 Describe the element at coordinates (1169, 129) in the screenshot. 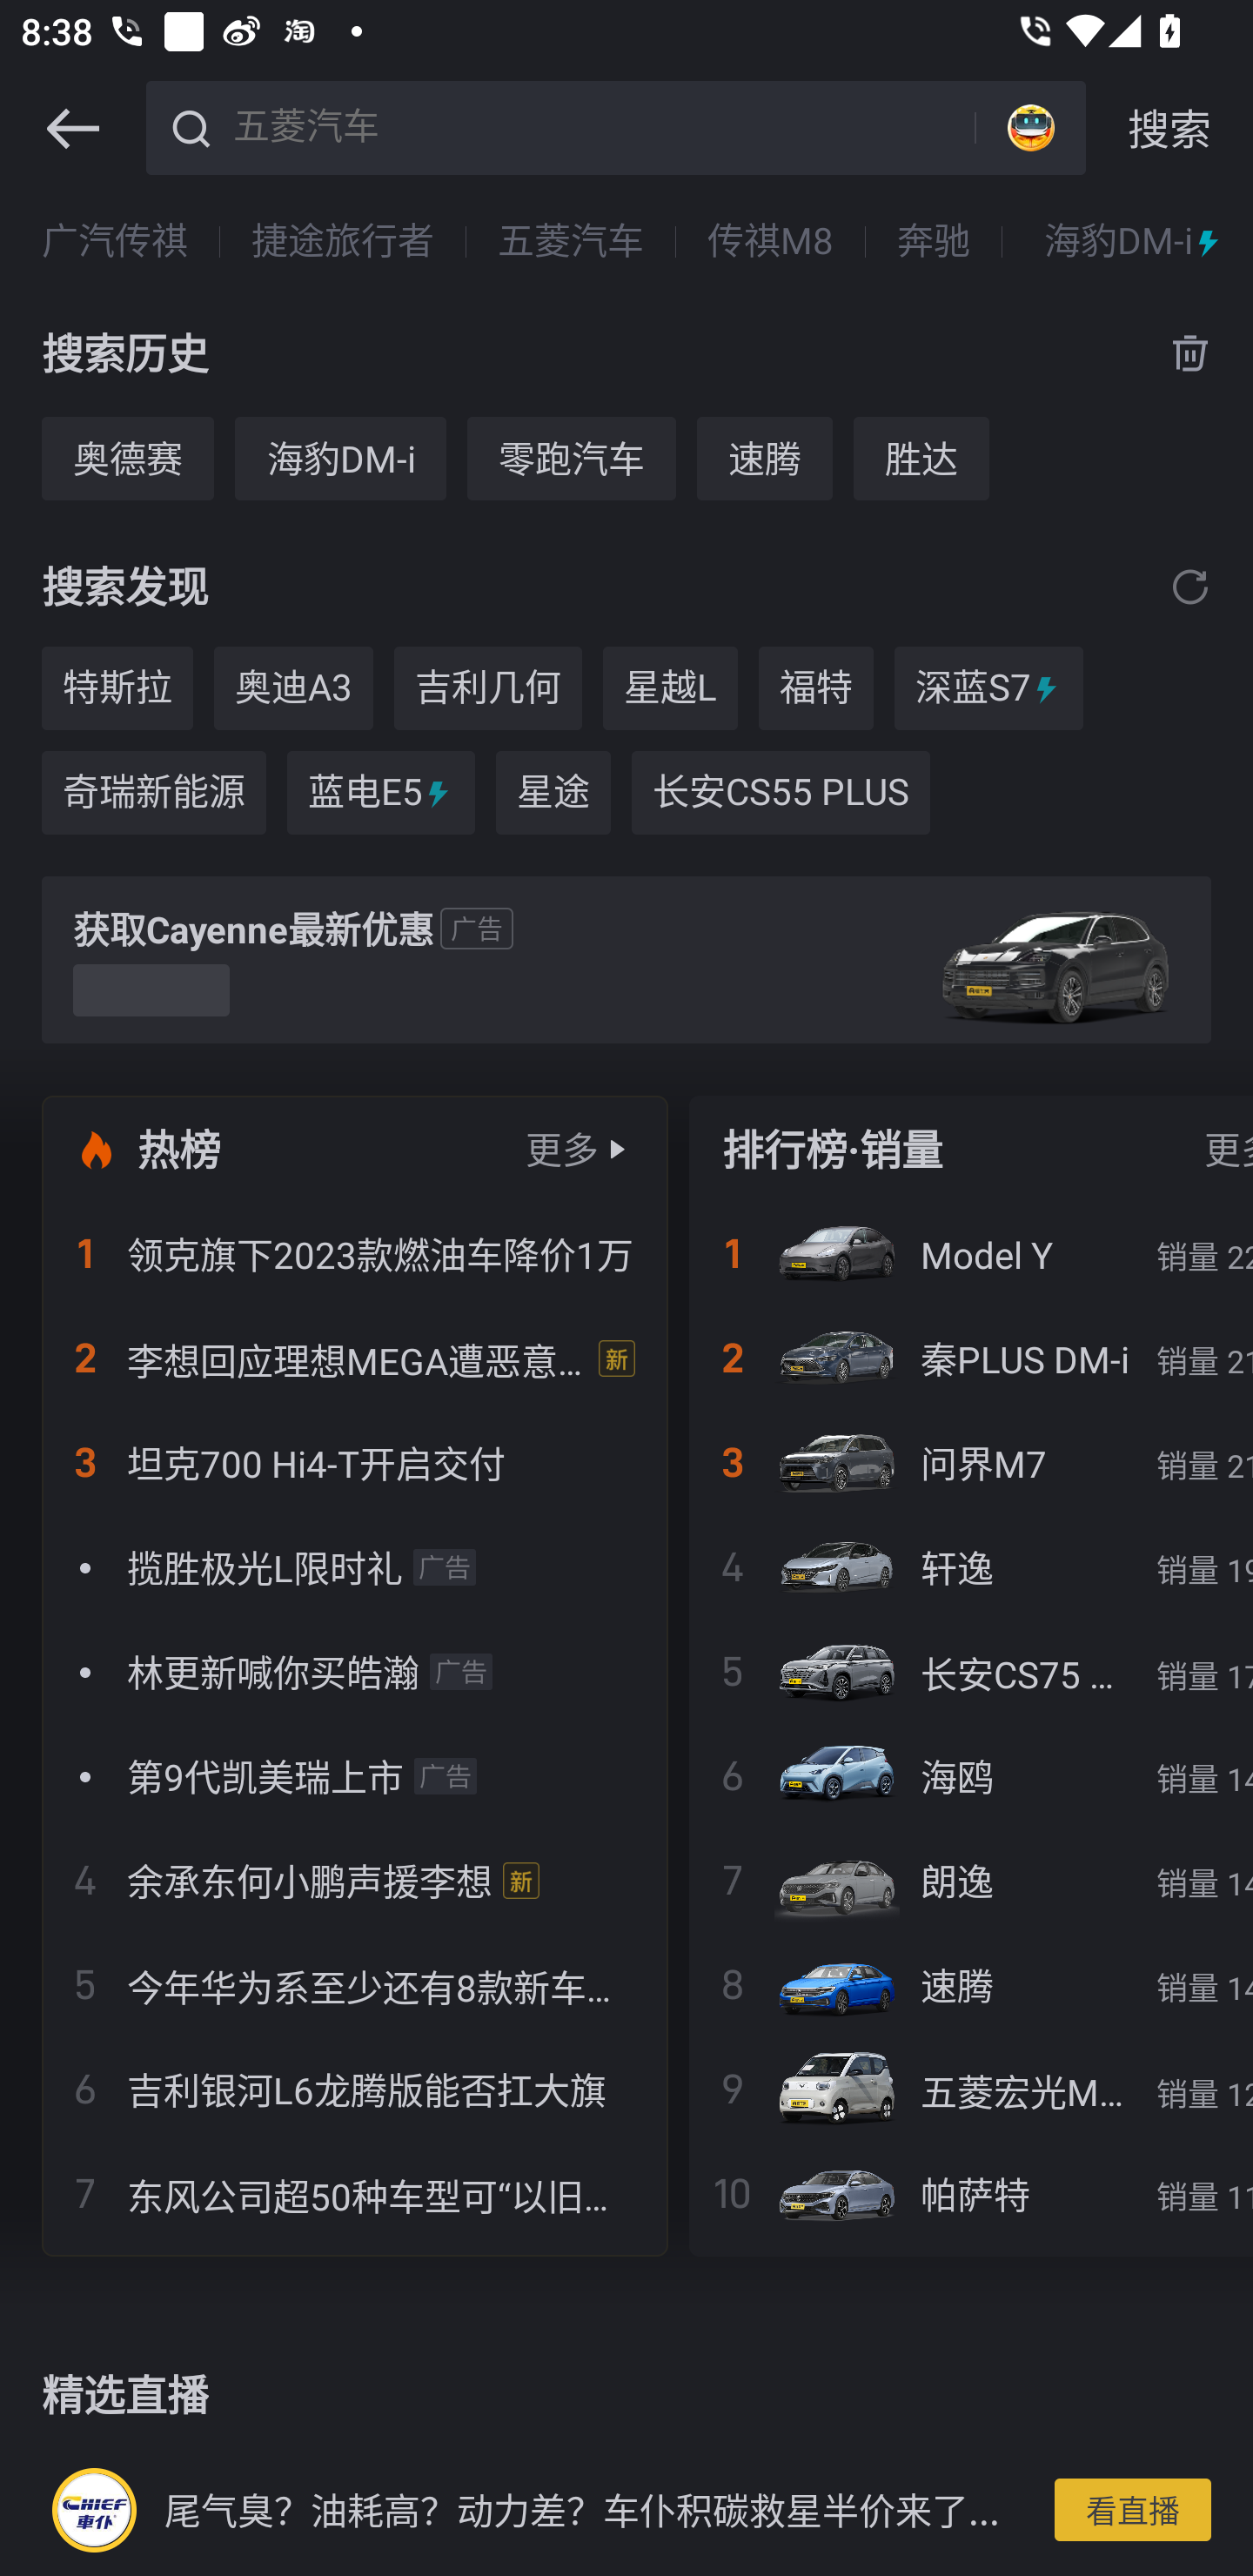

I see `搜索` at that location.